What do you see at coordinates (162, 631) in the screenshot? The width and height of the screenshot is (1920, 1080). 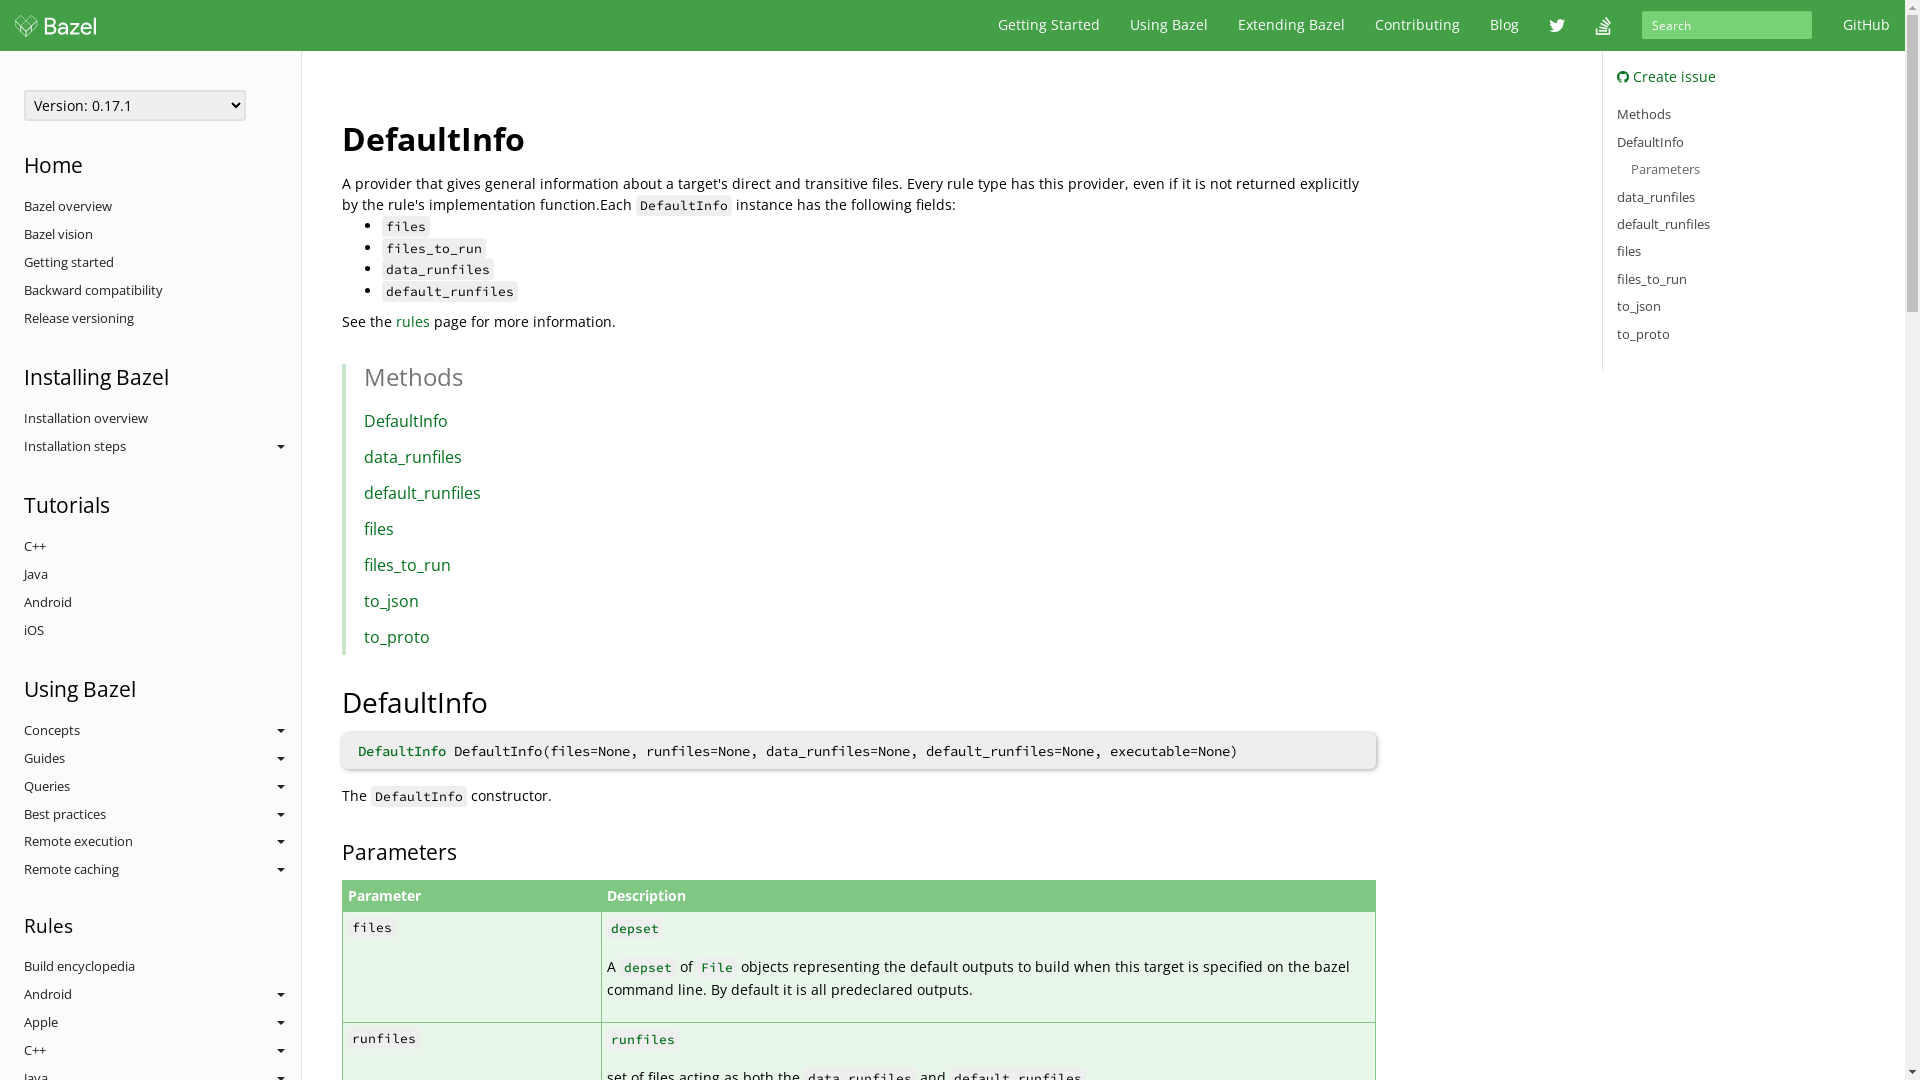 I see `iOS` at bounding box center [162, 631].